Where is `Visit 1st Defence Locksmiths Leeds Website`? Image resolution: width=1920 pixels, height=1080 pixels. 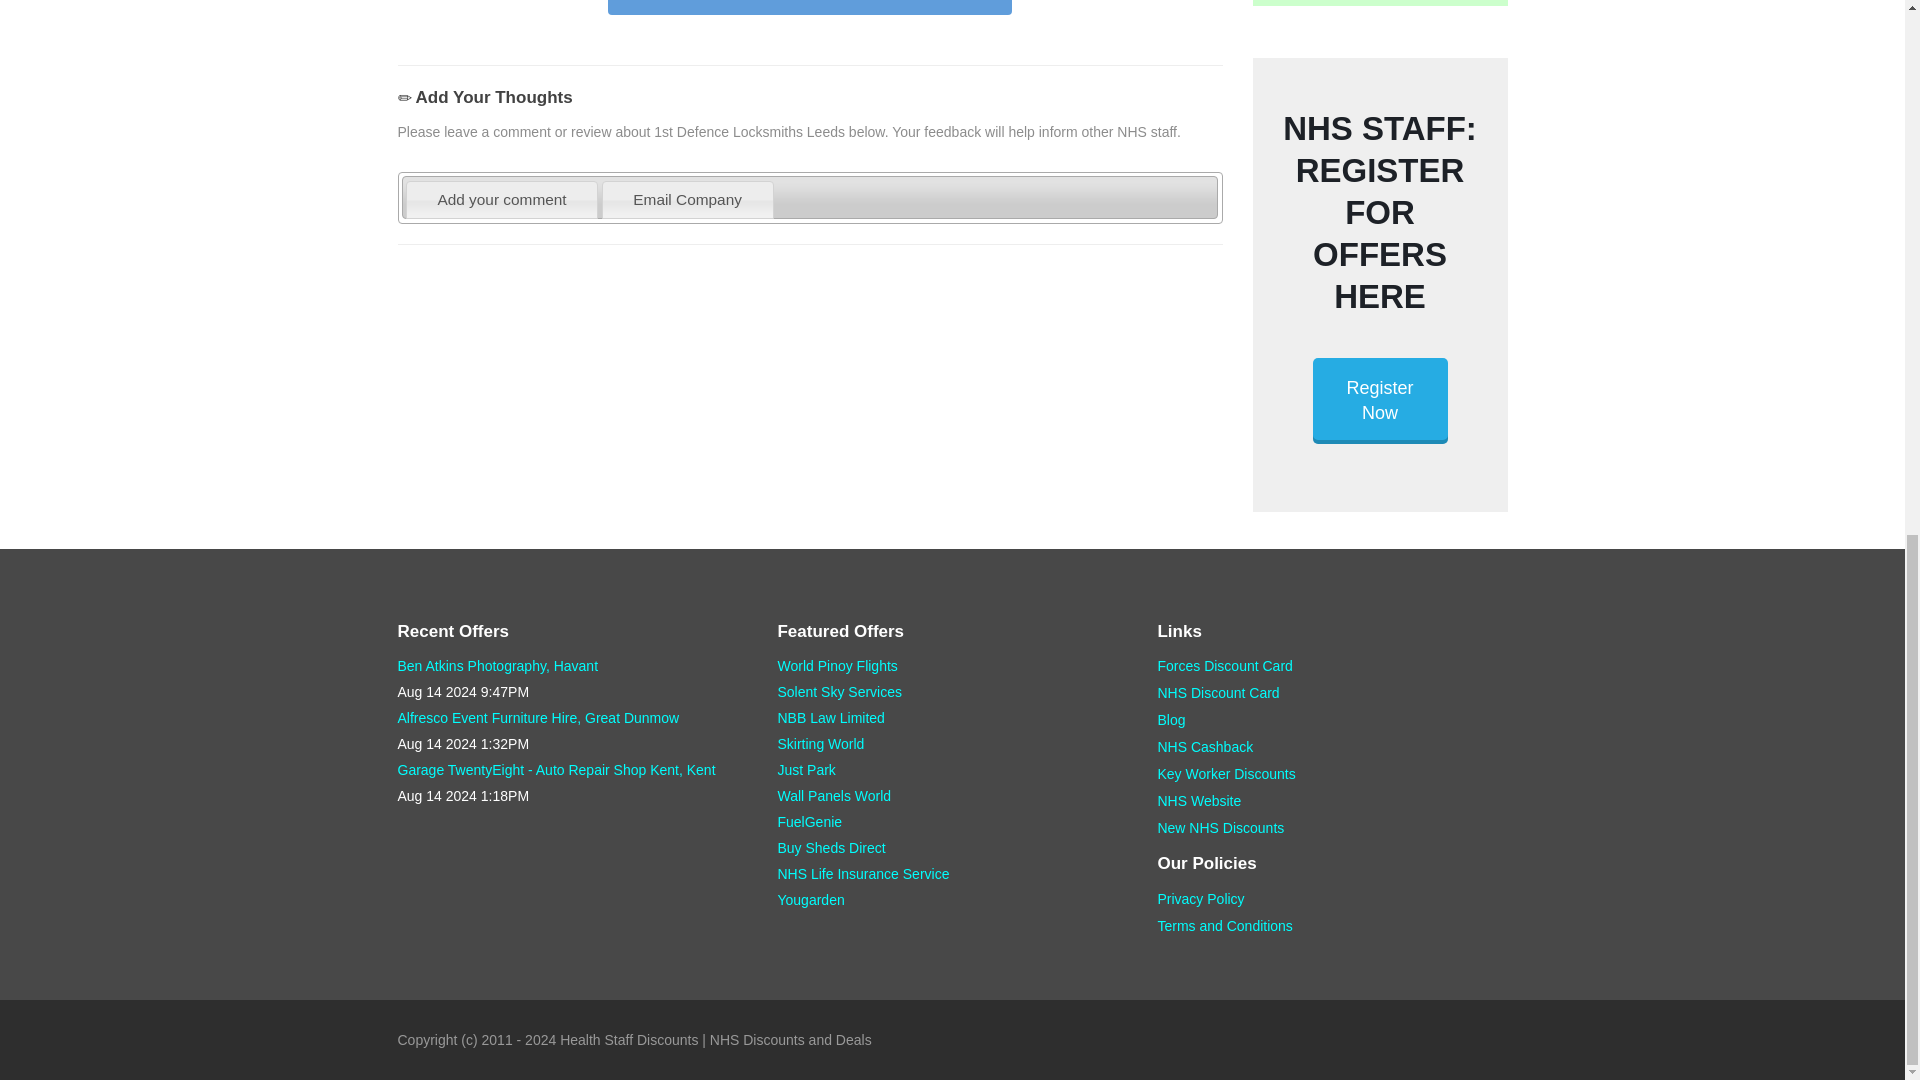 Visit 1st Defence Locksmiths Leeds Website is located at coordinates (810, 8).